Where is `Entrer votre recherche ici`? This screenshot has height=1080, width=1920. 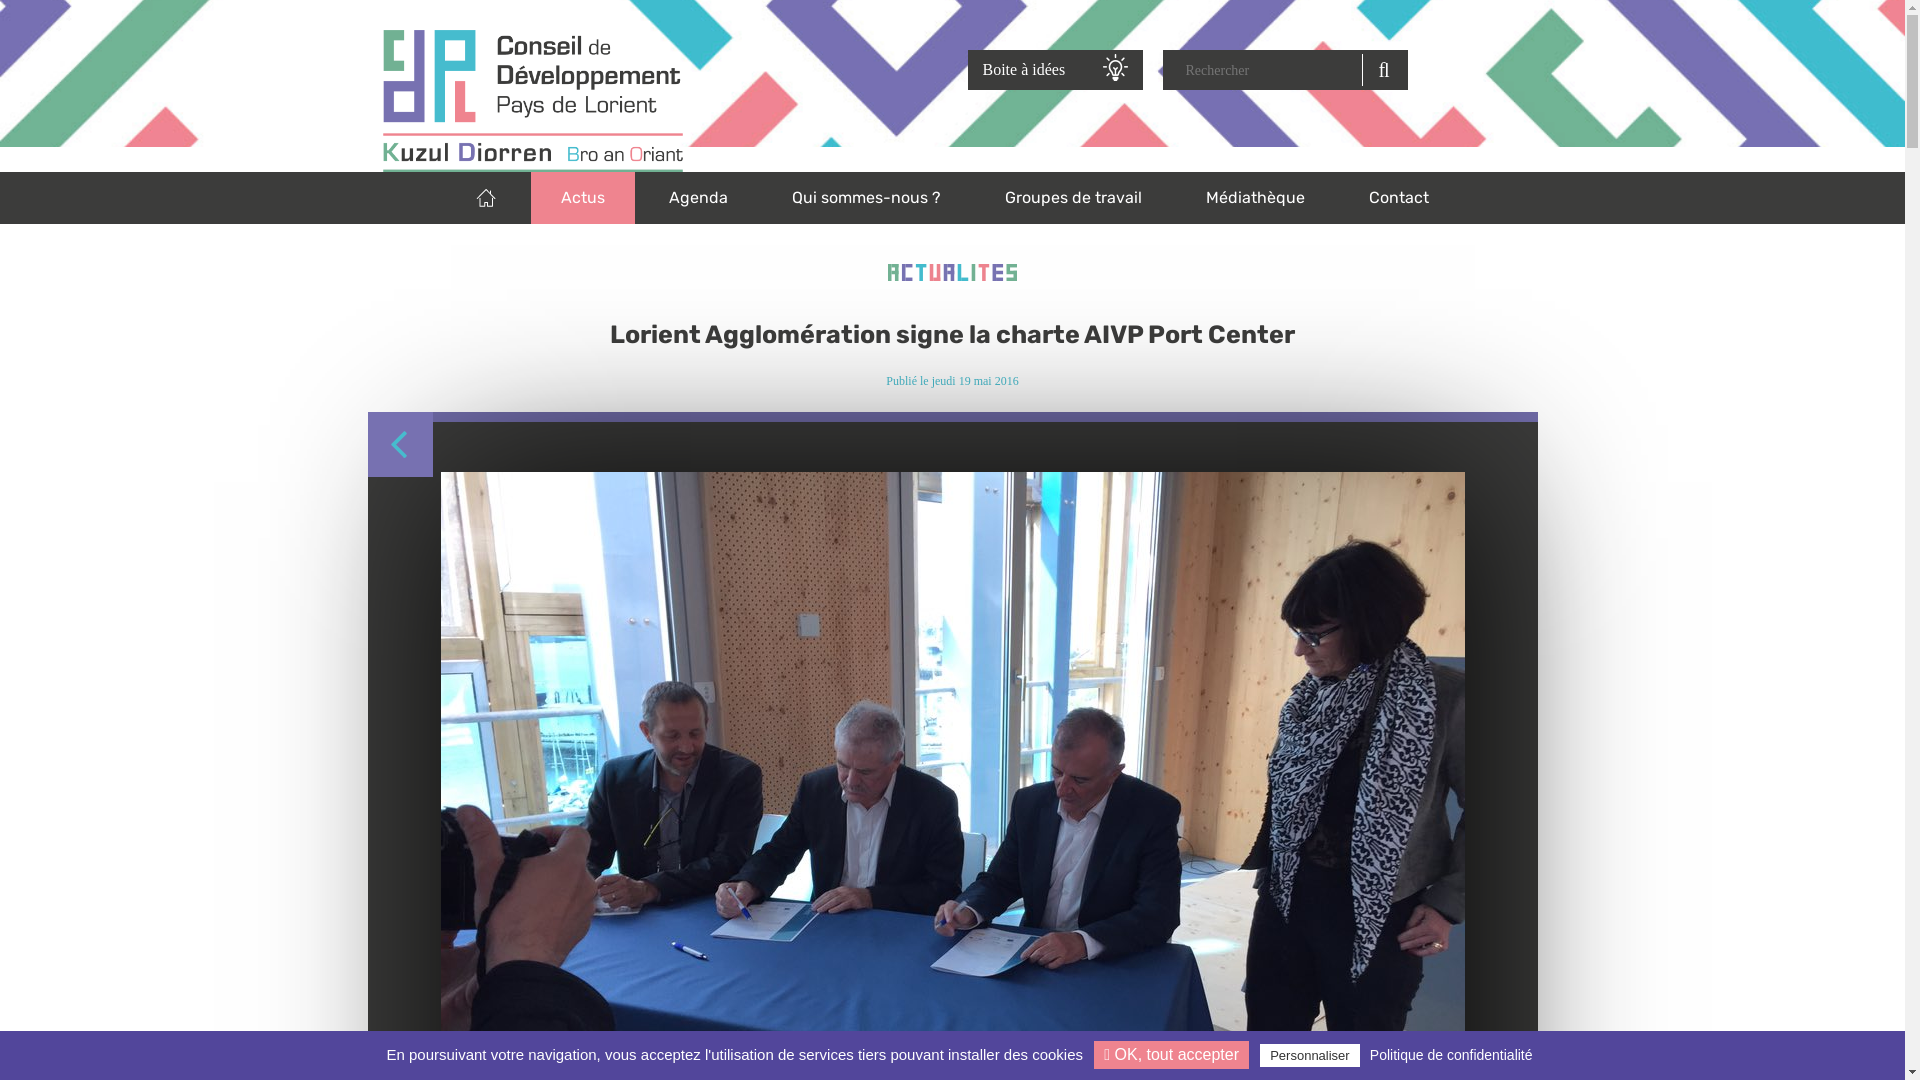 Entrer votre recherche ici is located at coordinates (1268, 70).